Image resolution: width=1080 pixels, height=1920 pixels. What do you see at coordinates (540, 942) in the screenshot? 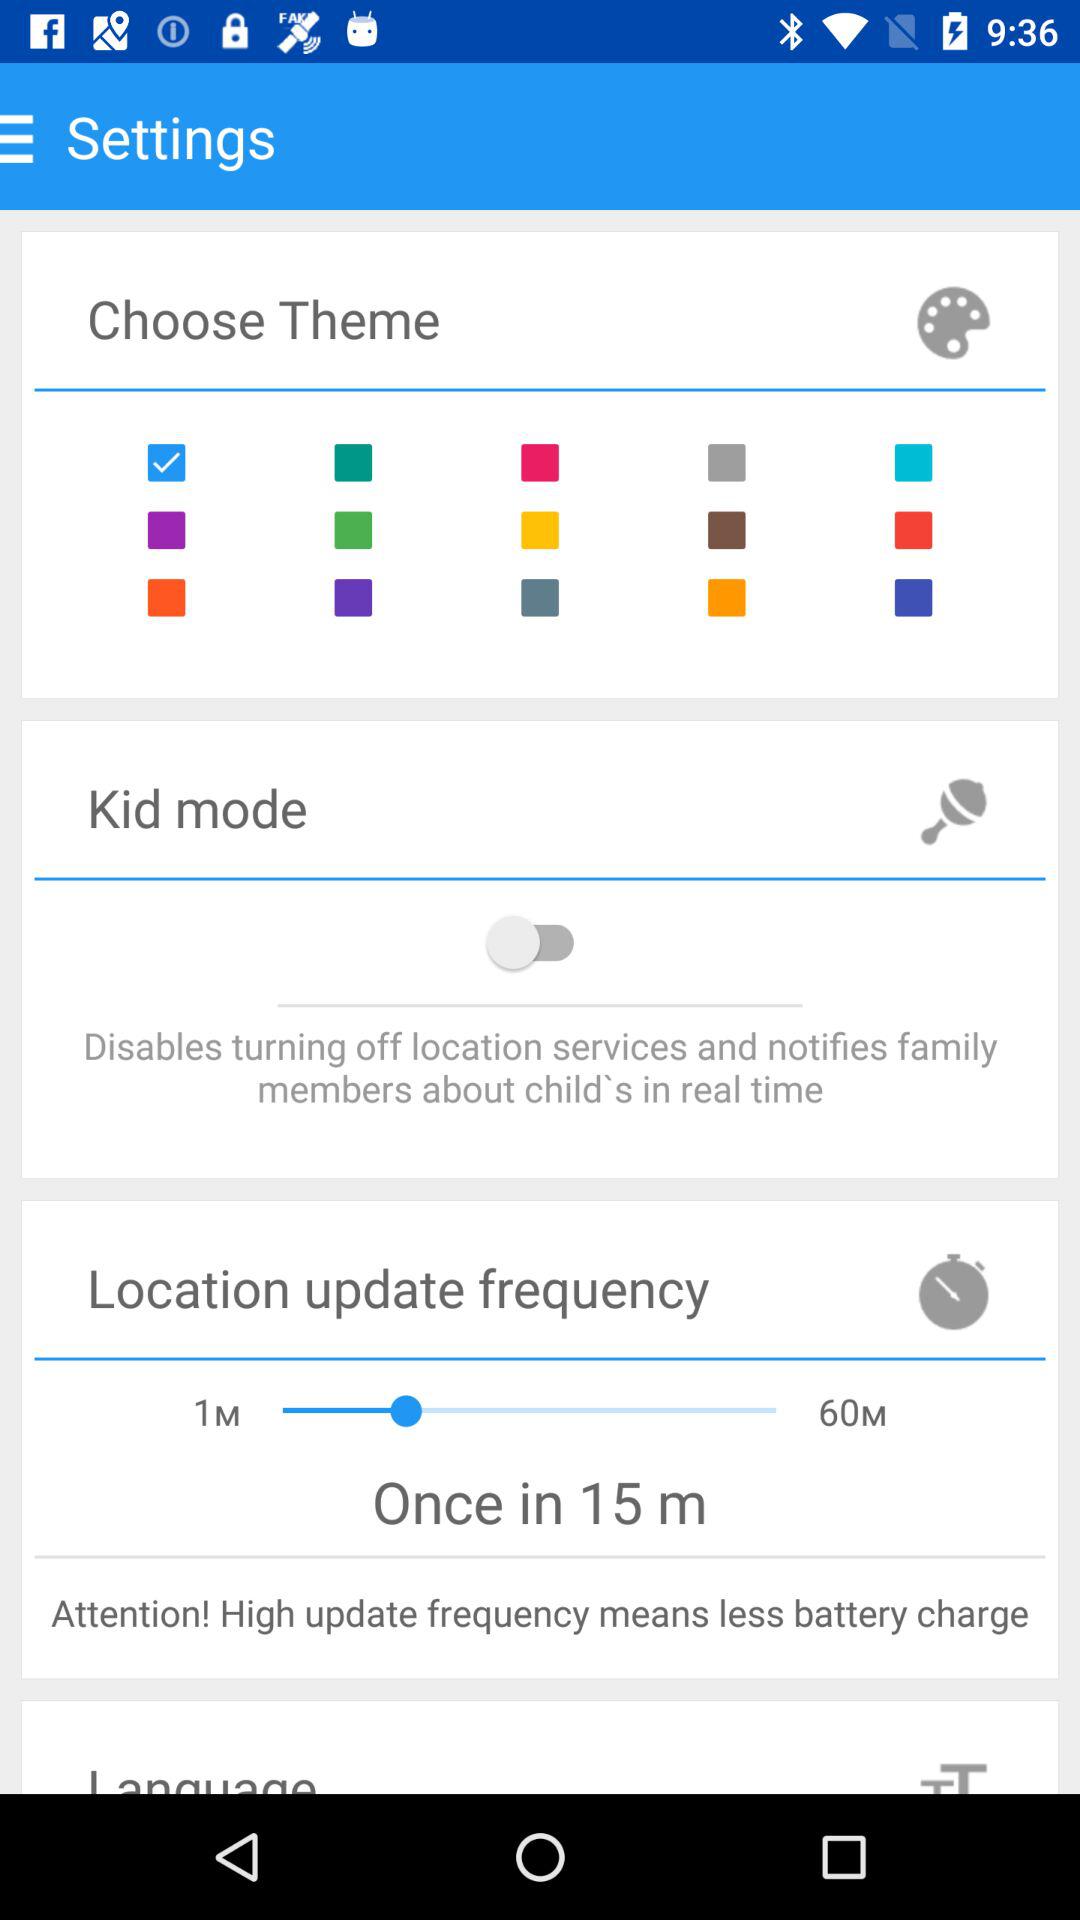
I see `kid mode toggle button` at bounding box center [540, 942].